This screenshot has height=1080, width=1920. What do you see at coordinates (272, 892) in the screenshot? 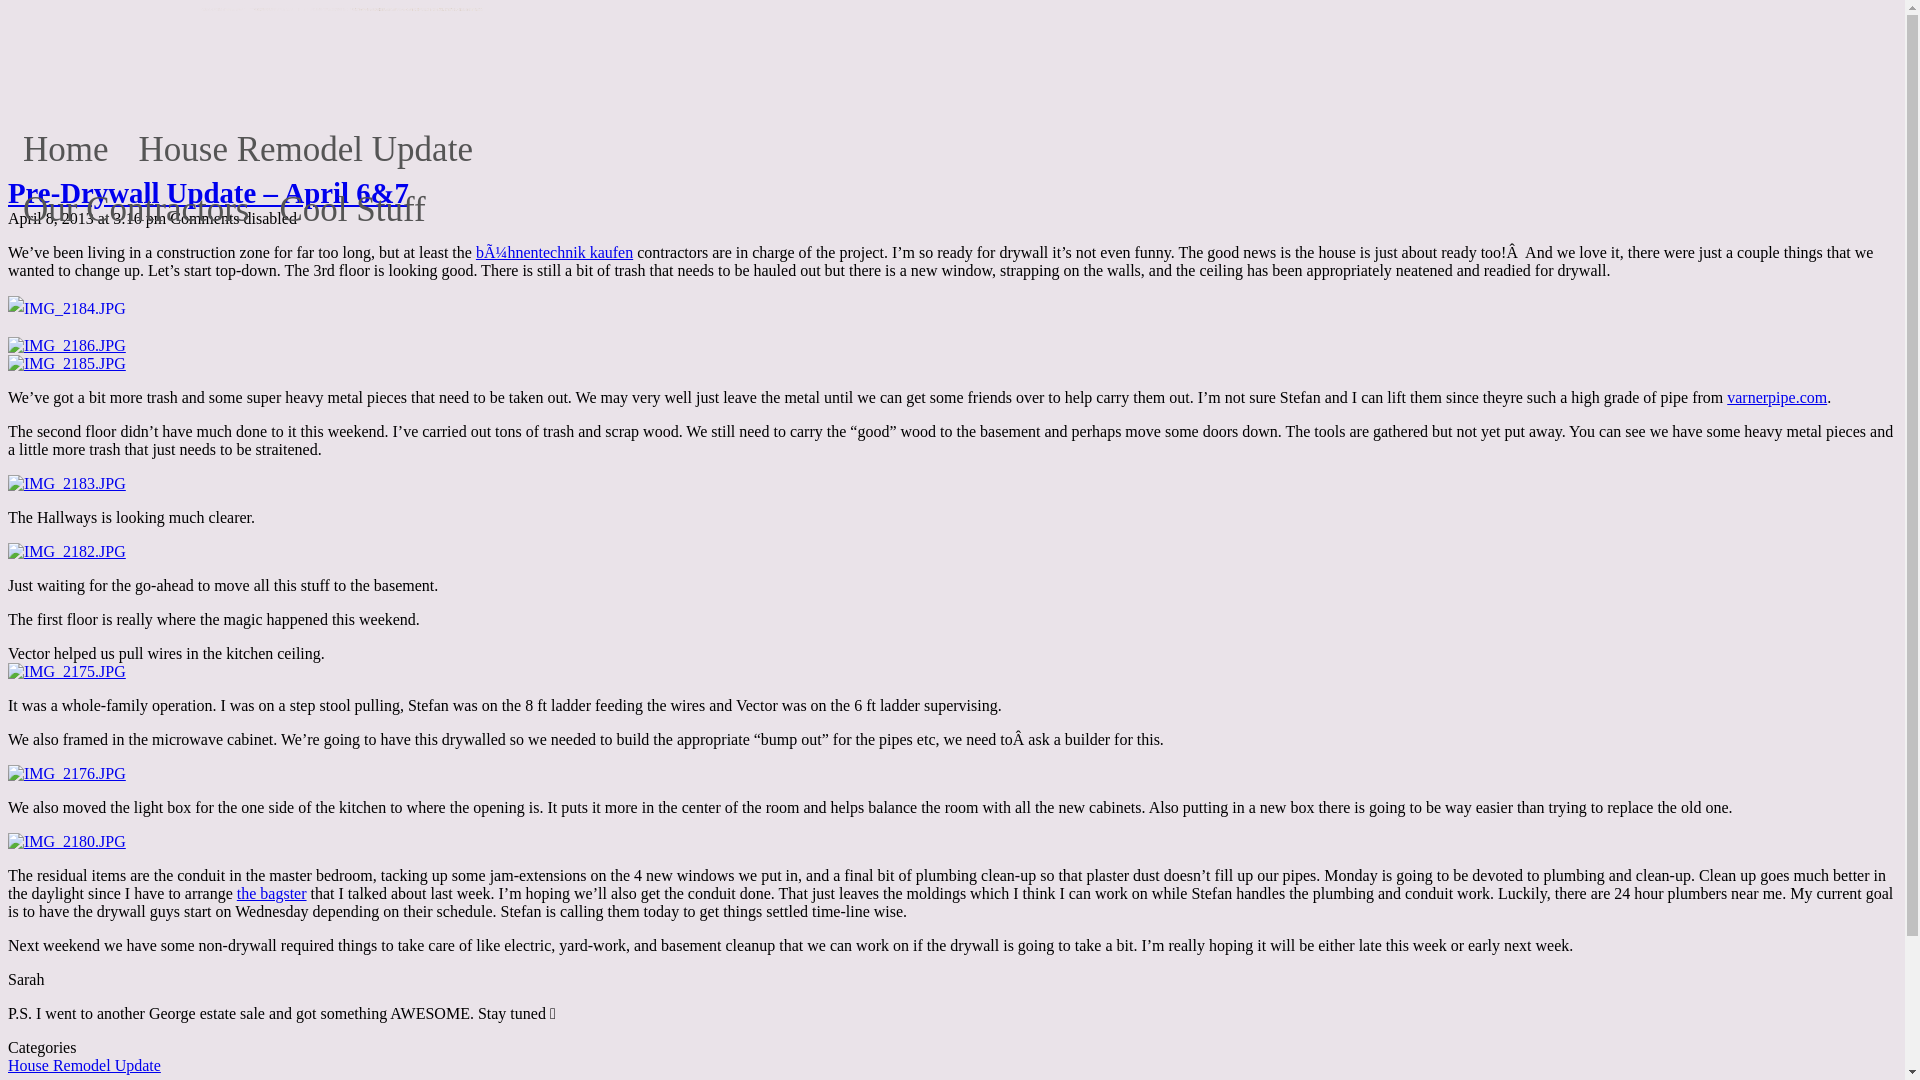
I see `the bagster` at bounding box center [272, 892].